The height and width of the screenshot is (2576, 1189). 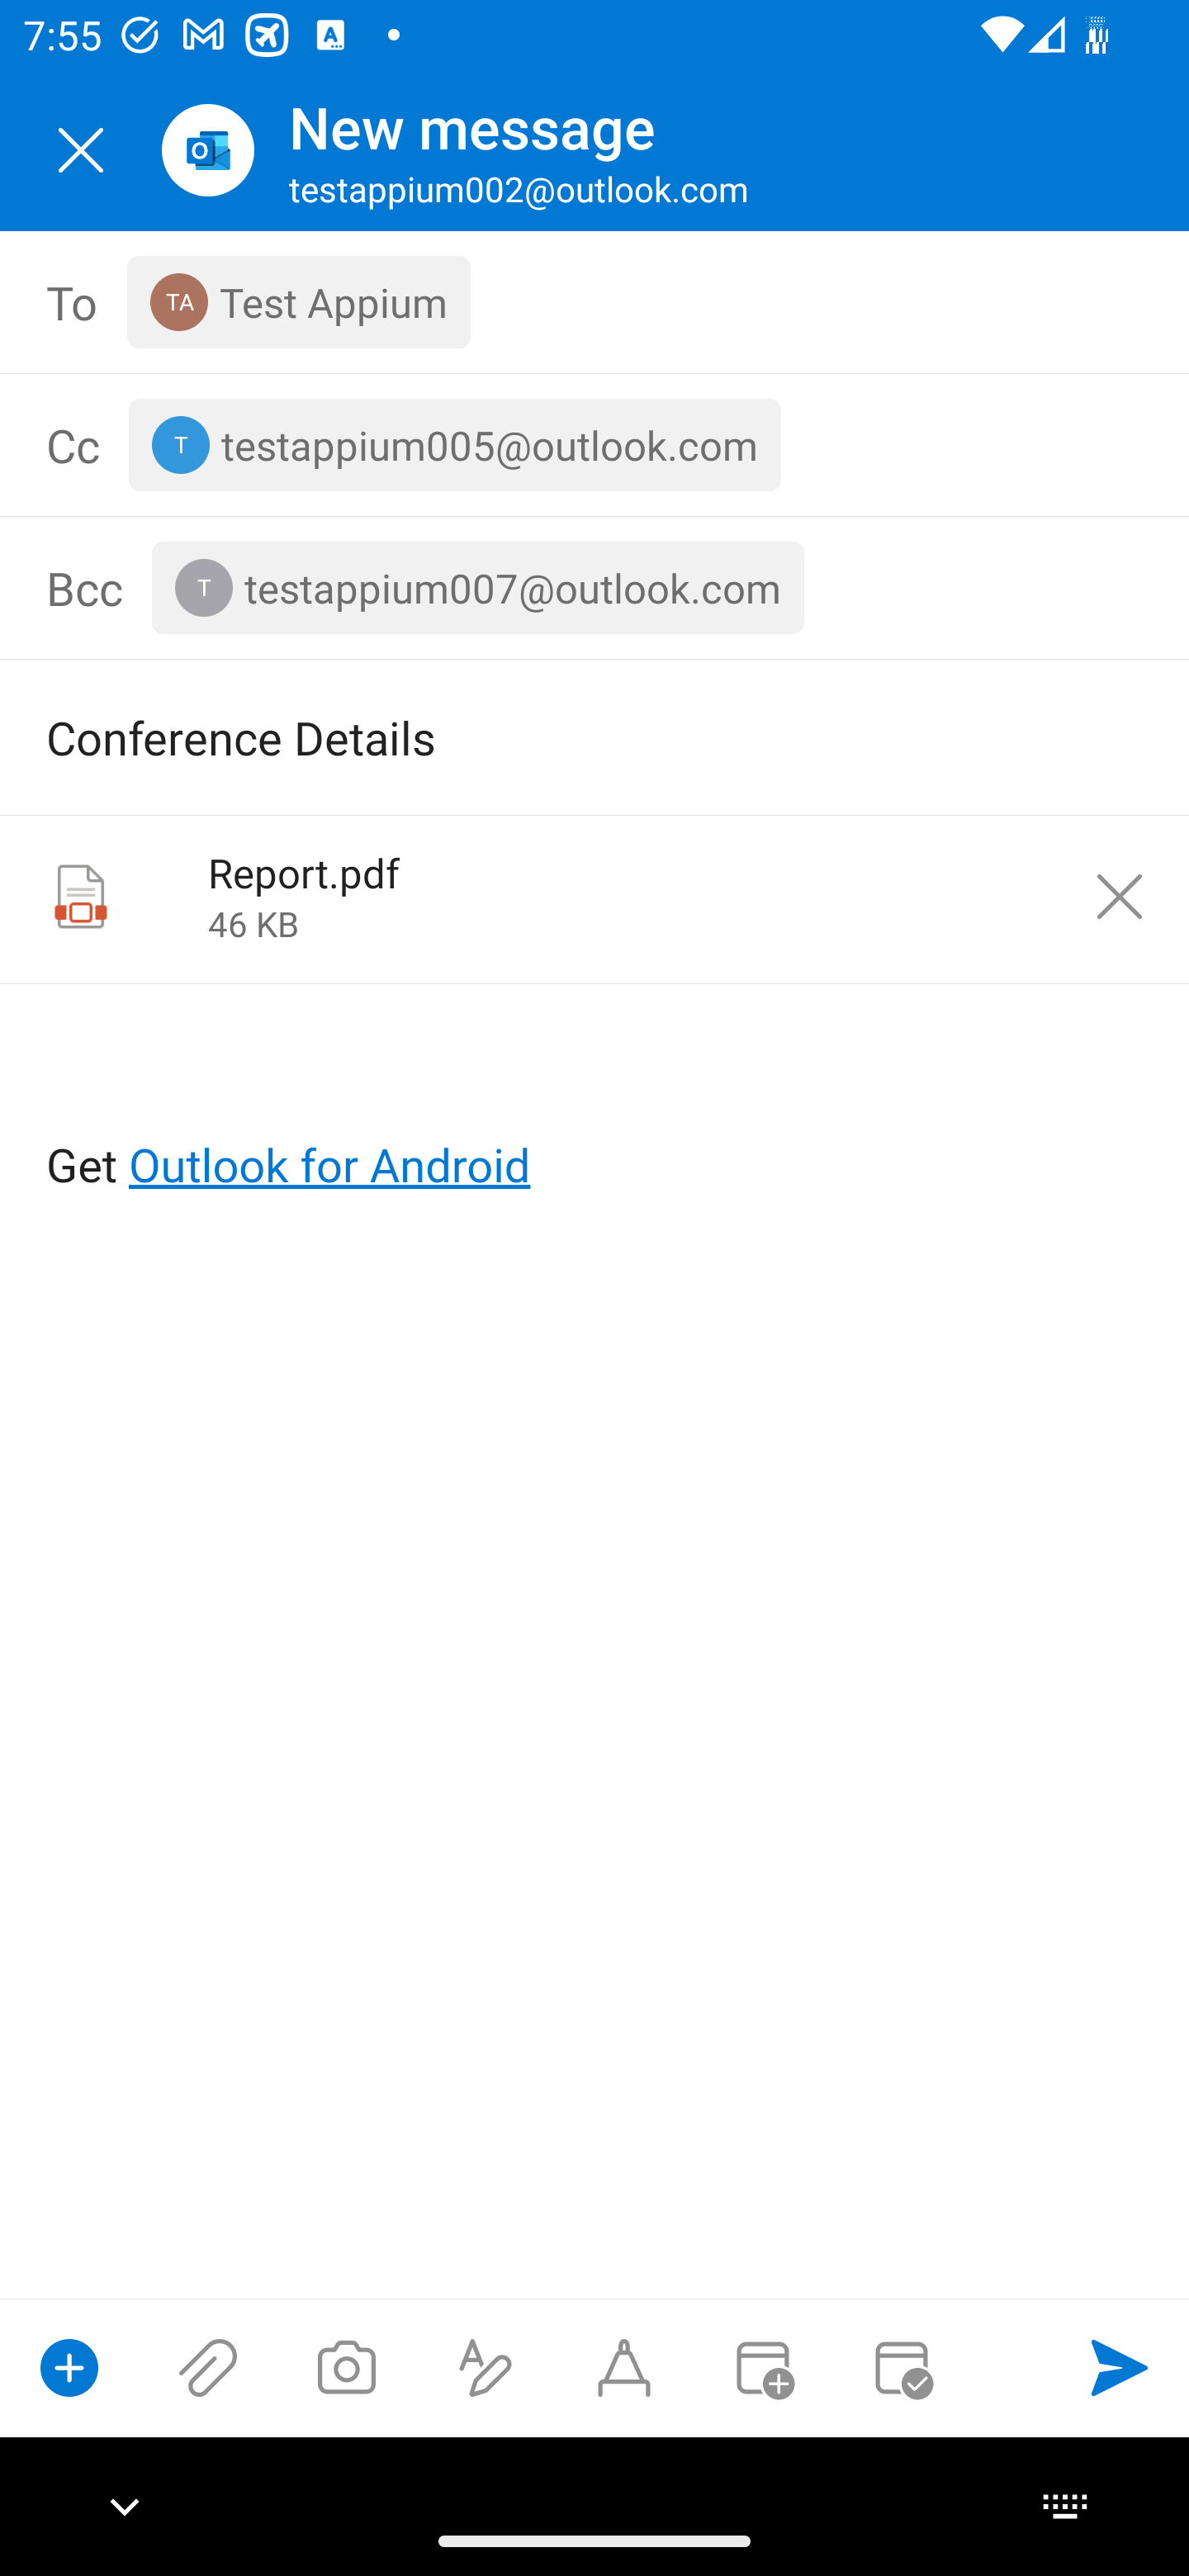 I want to click on Conference Details, so click(x=548, y=736).